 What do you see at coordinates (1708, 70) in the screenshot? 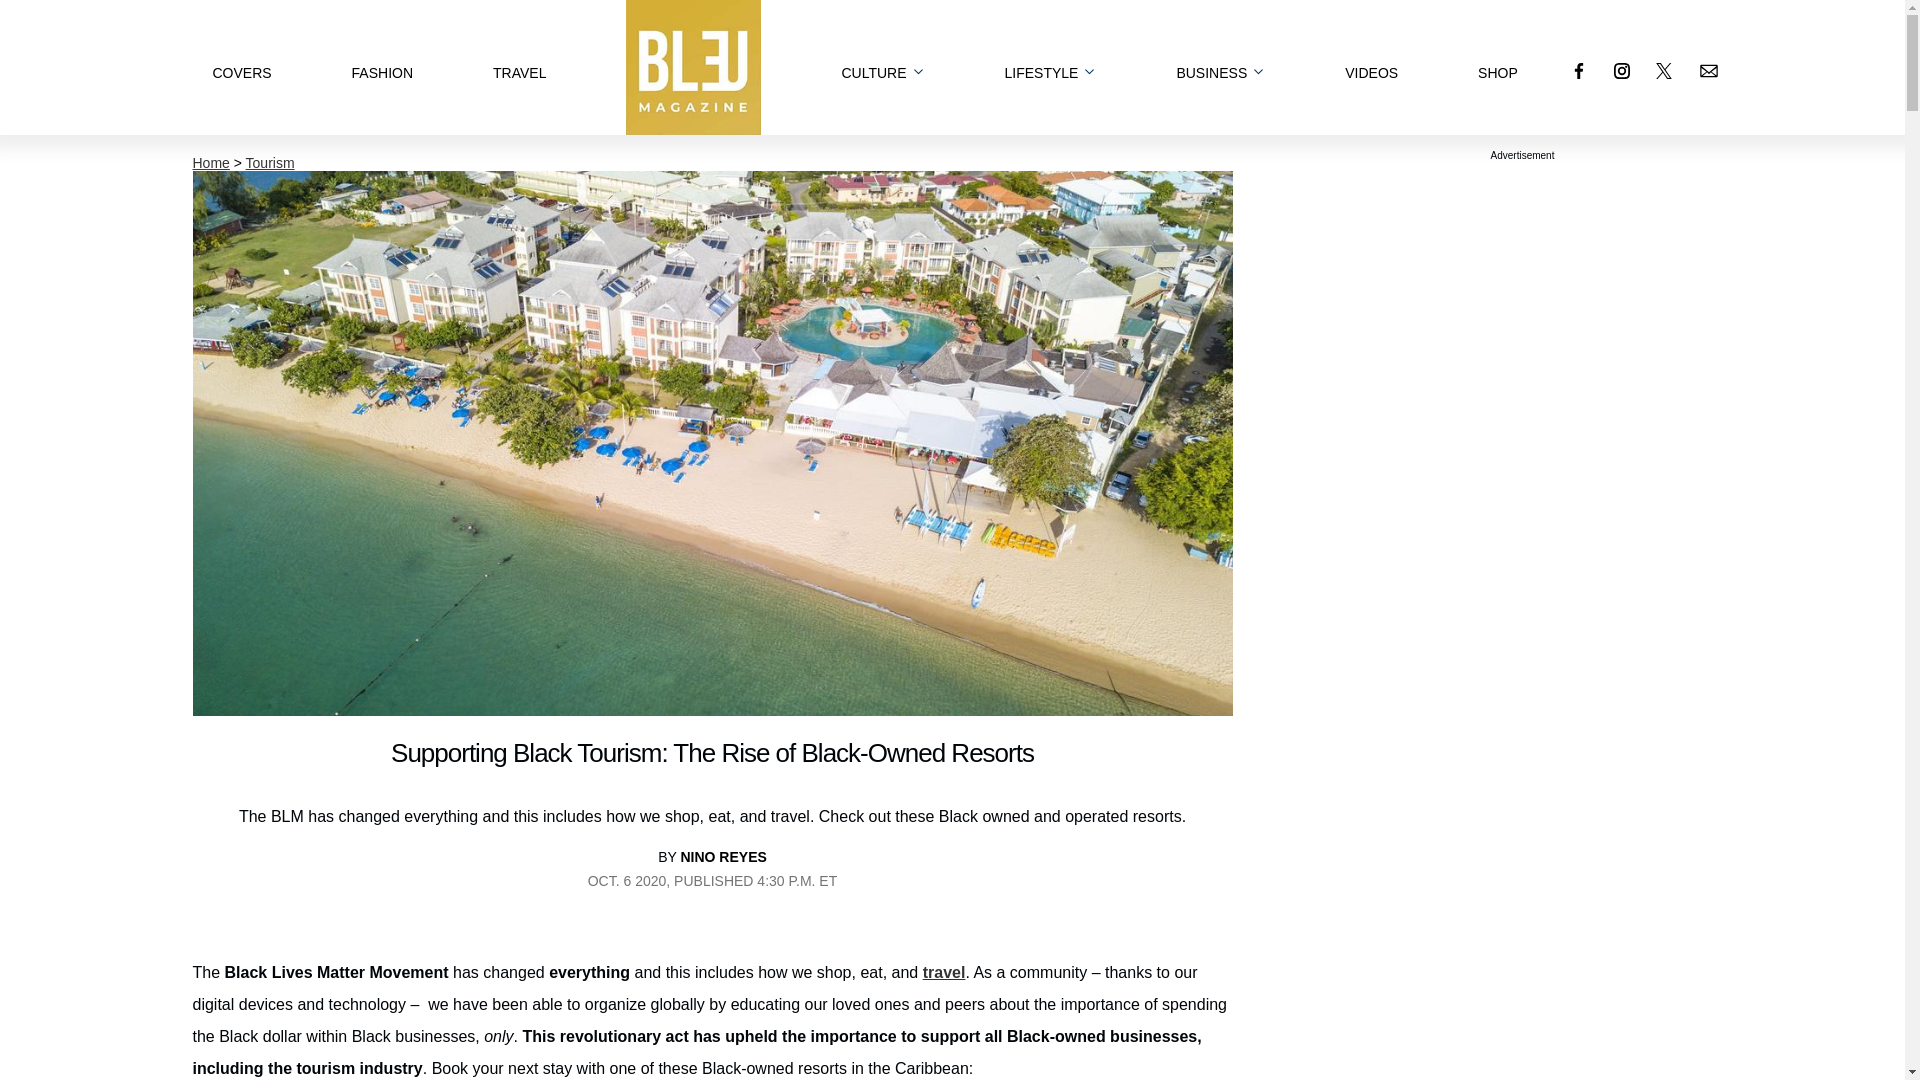
I see `LINK TO EMAIL SUBSCRIBE` at bounding box center [1708, 70].